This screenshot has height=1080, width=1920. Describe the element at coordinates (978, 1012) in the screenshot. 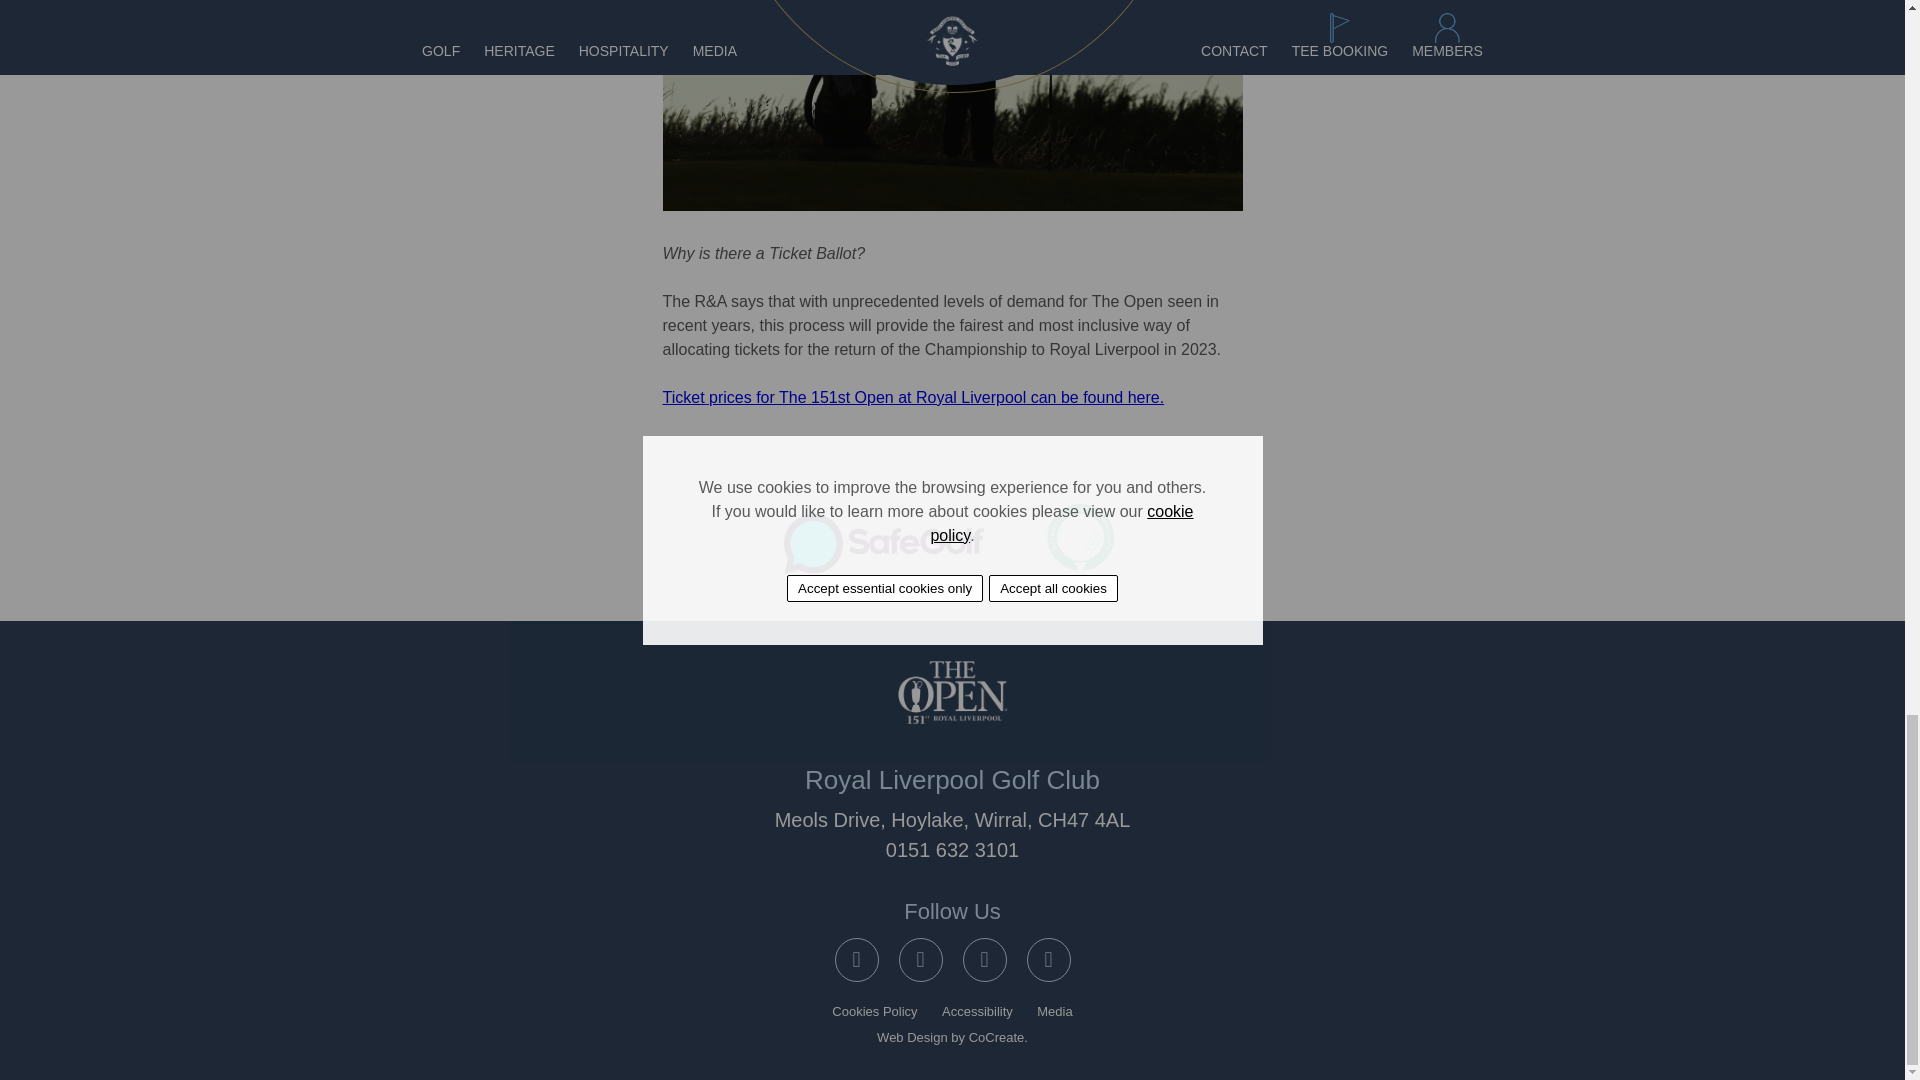

I see `Accessibility` at that location.